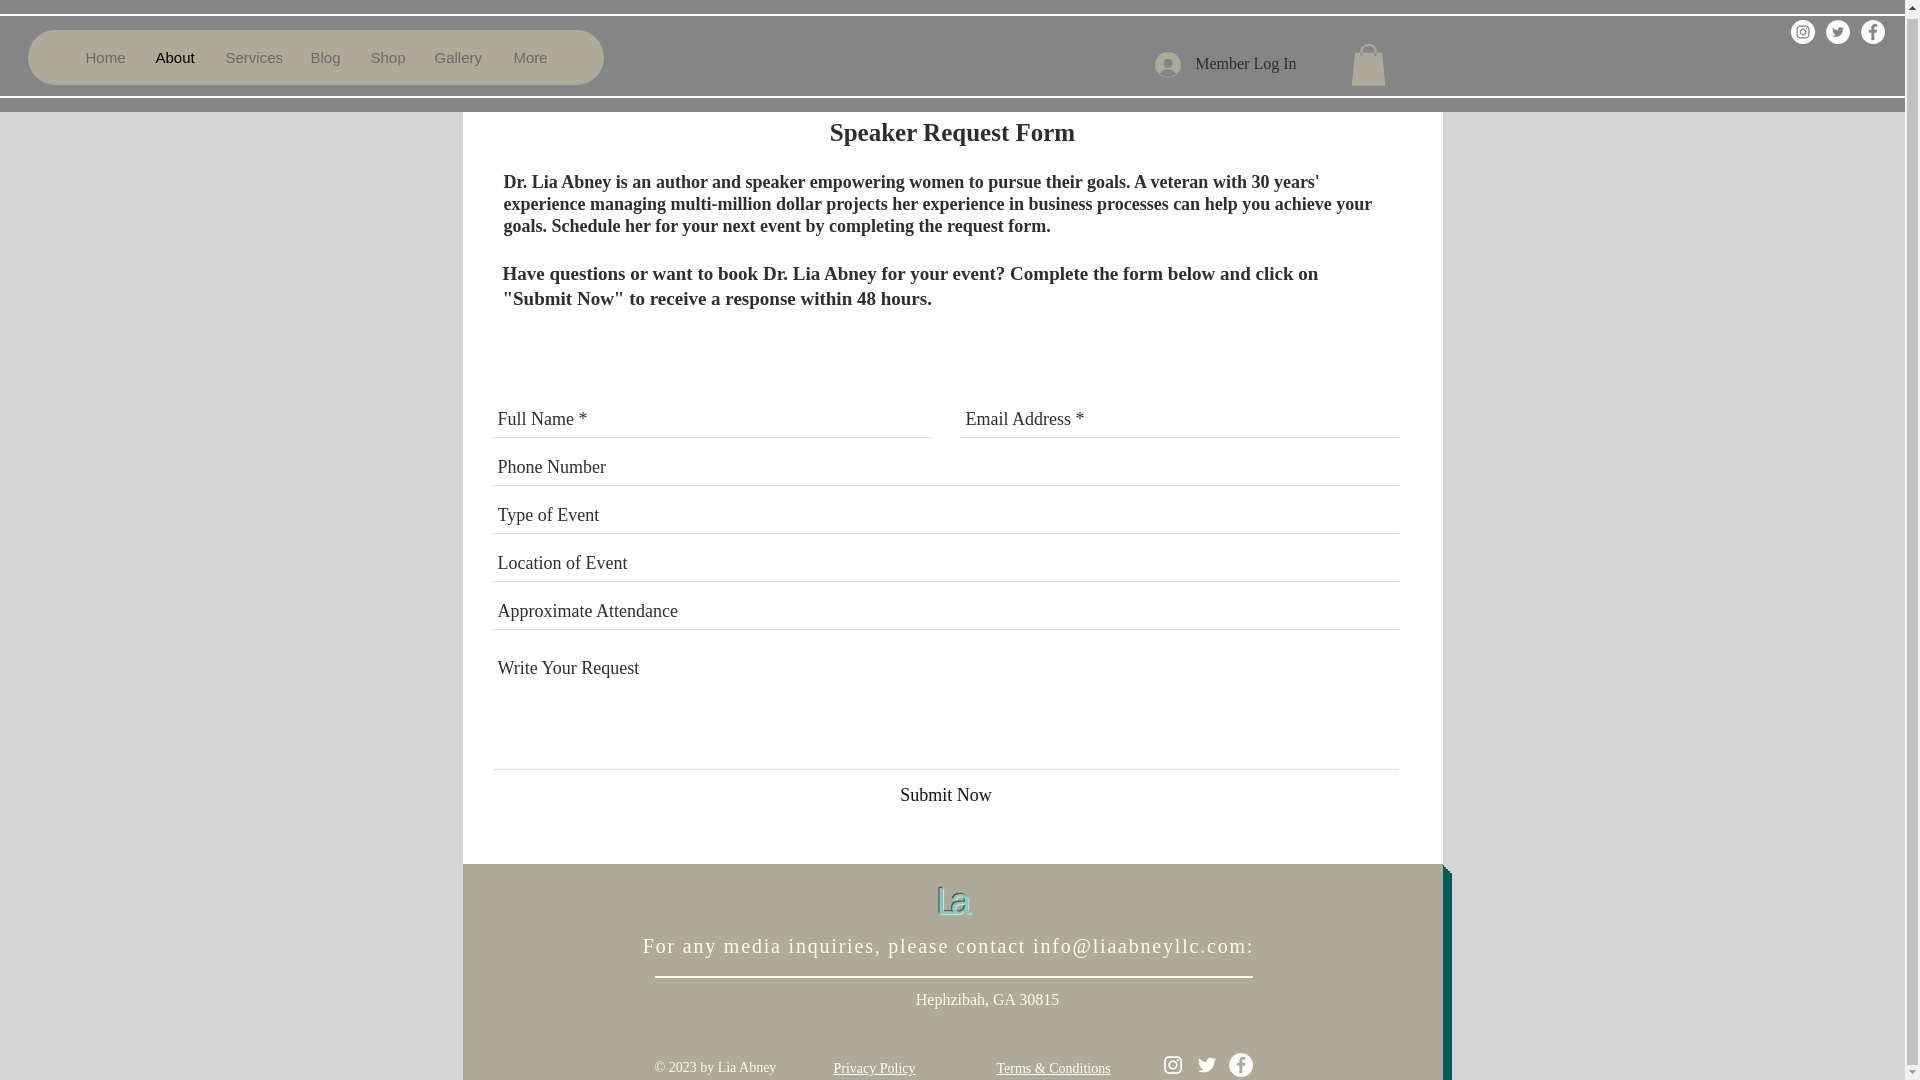  Describe the element at coordinates (1224, 60) in the screenshot. I see `Member Log In` at that location.